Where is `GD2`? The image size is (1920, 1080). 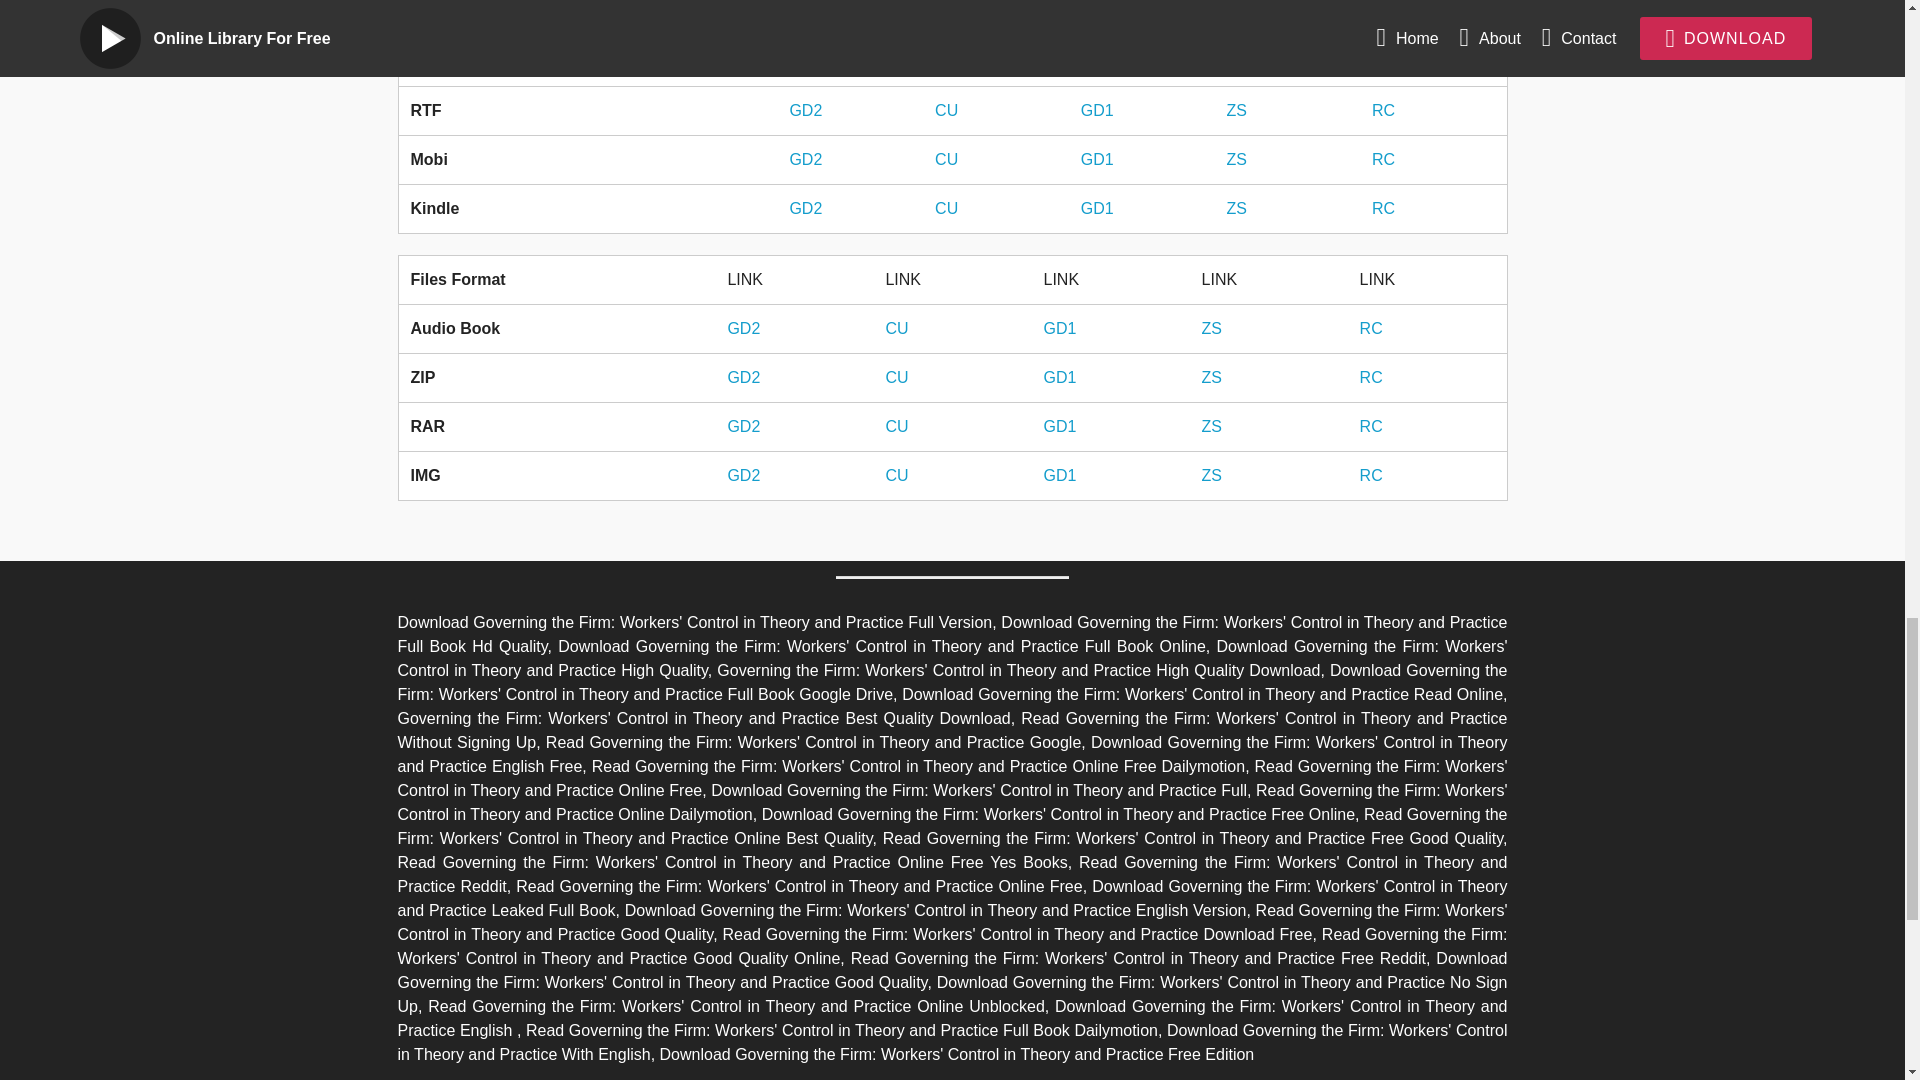
GD2 is located at coordinates (805, 61).